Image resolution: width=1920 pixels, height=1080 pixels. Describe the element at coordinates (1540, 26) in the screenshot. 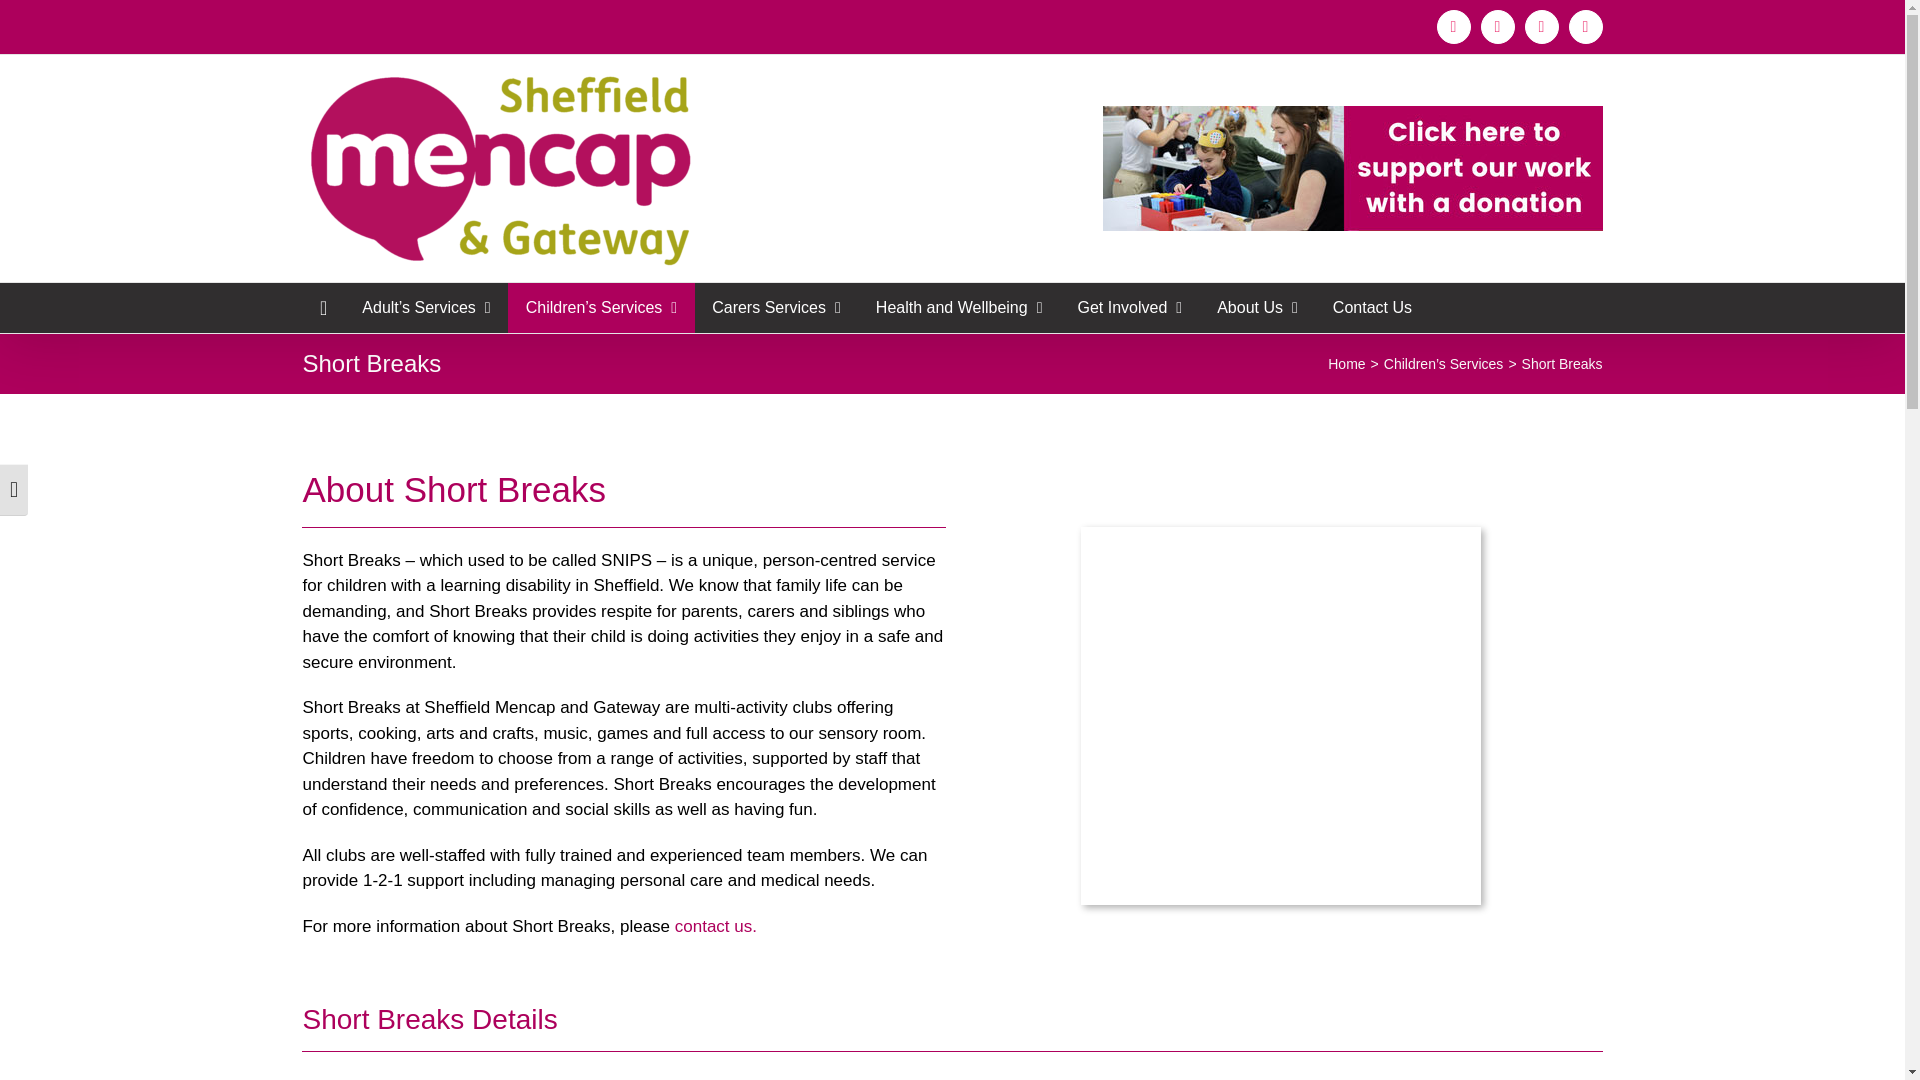

I see `Twitter` at that location.